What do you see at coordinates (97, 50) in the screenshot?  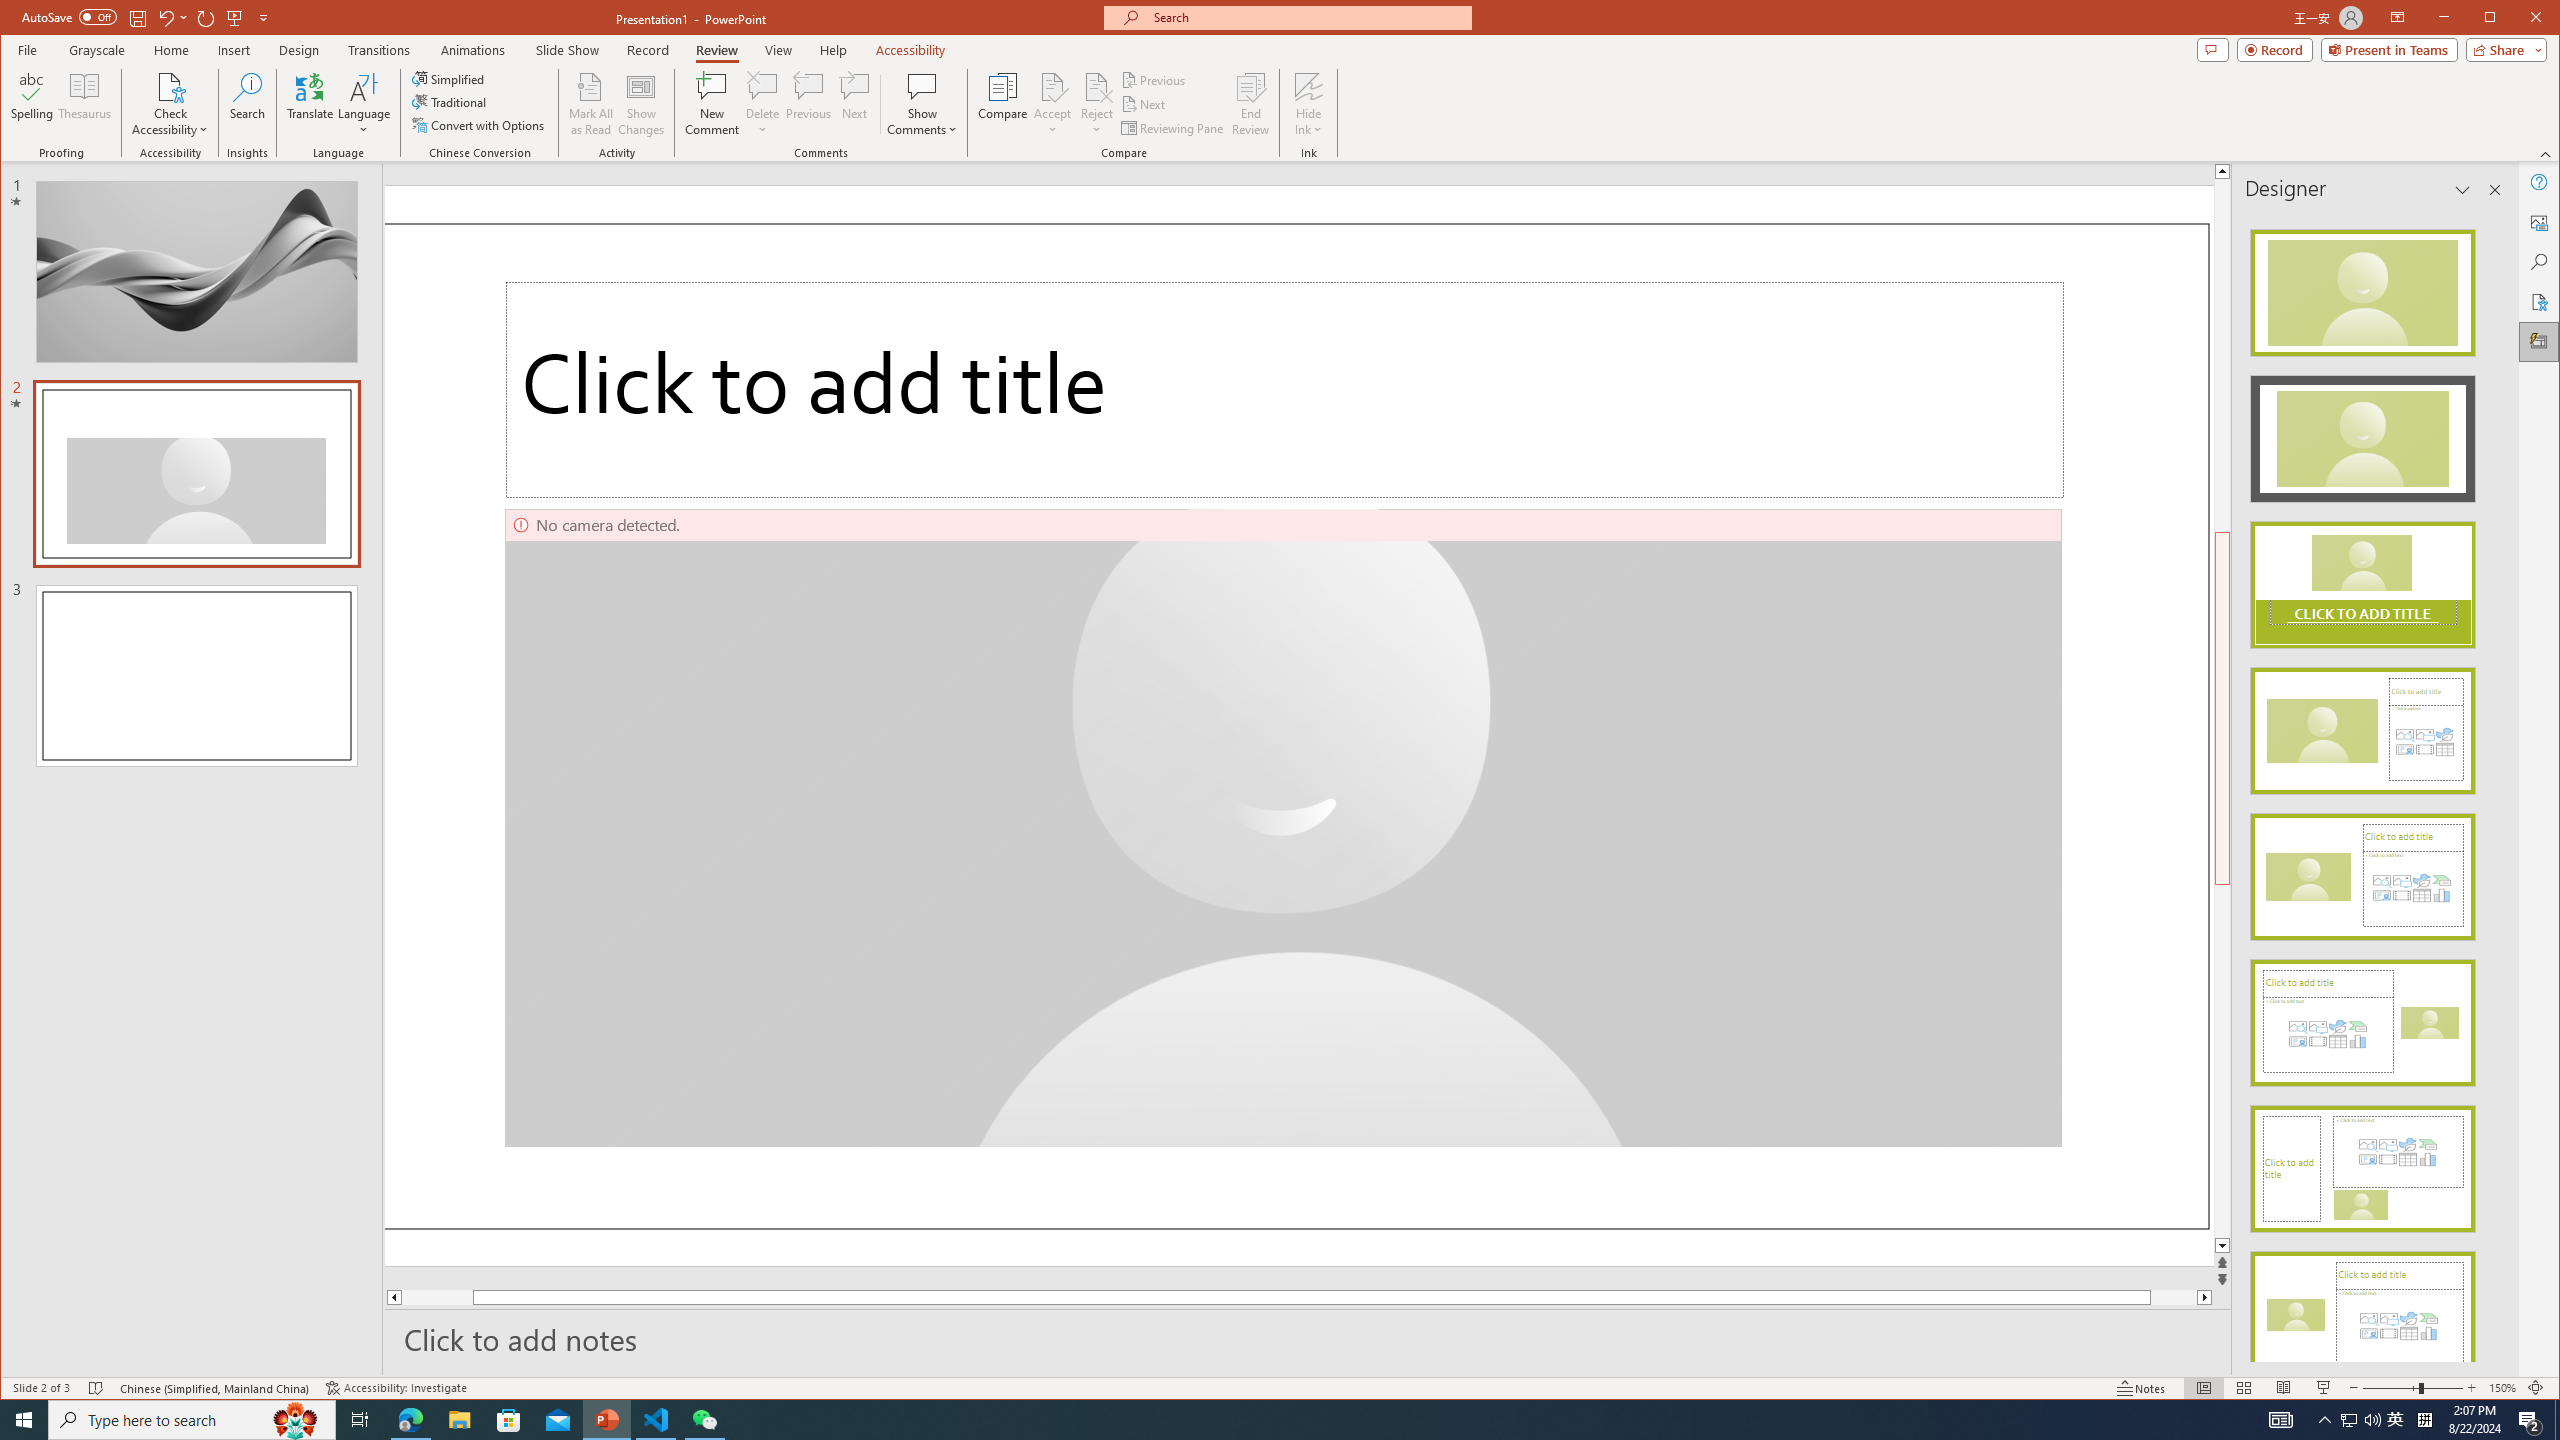 I see `Grayscale` at bounding box center [97, 50].